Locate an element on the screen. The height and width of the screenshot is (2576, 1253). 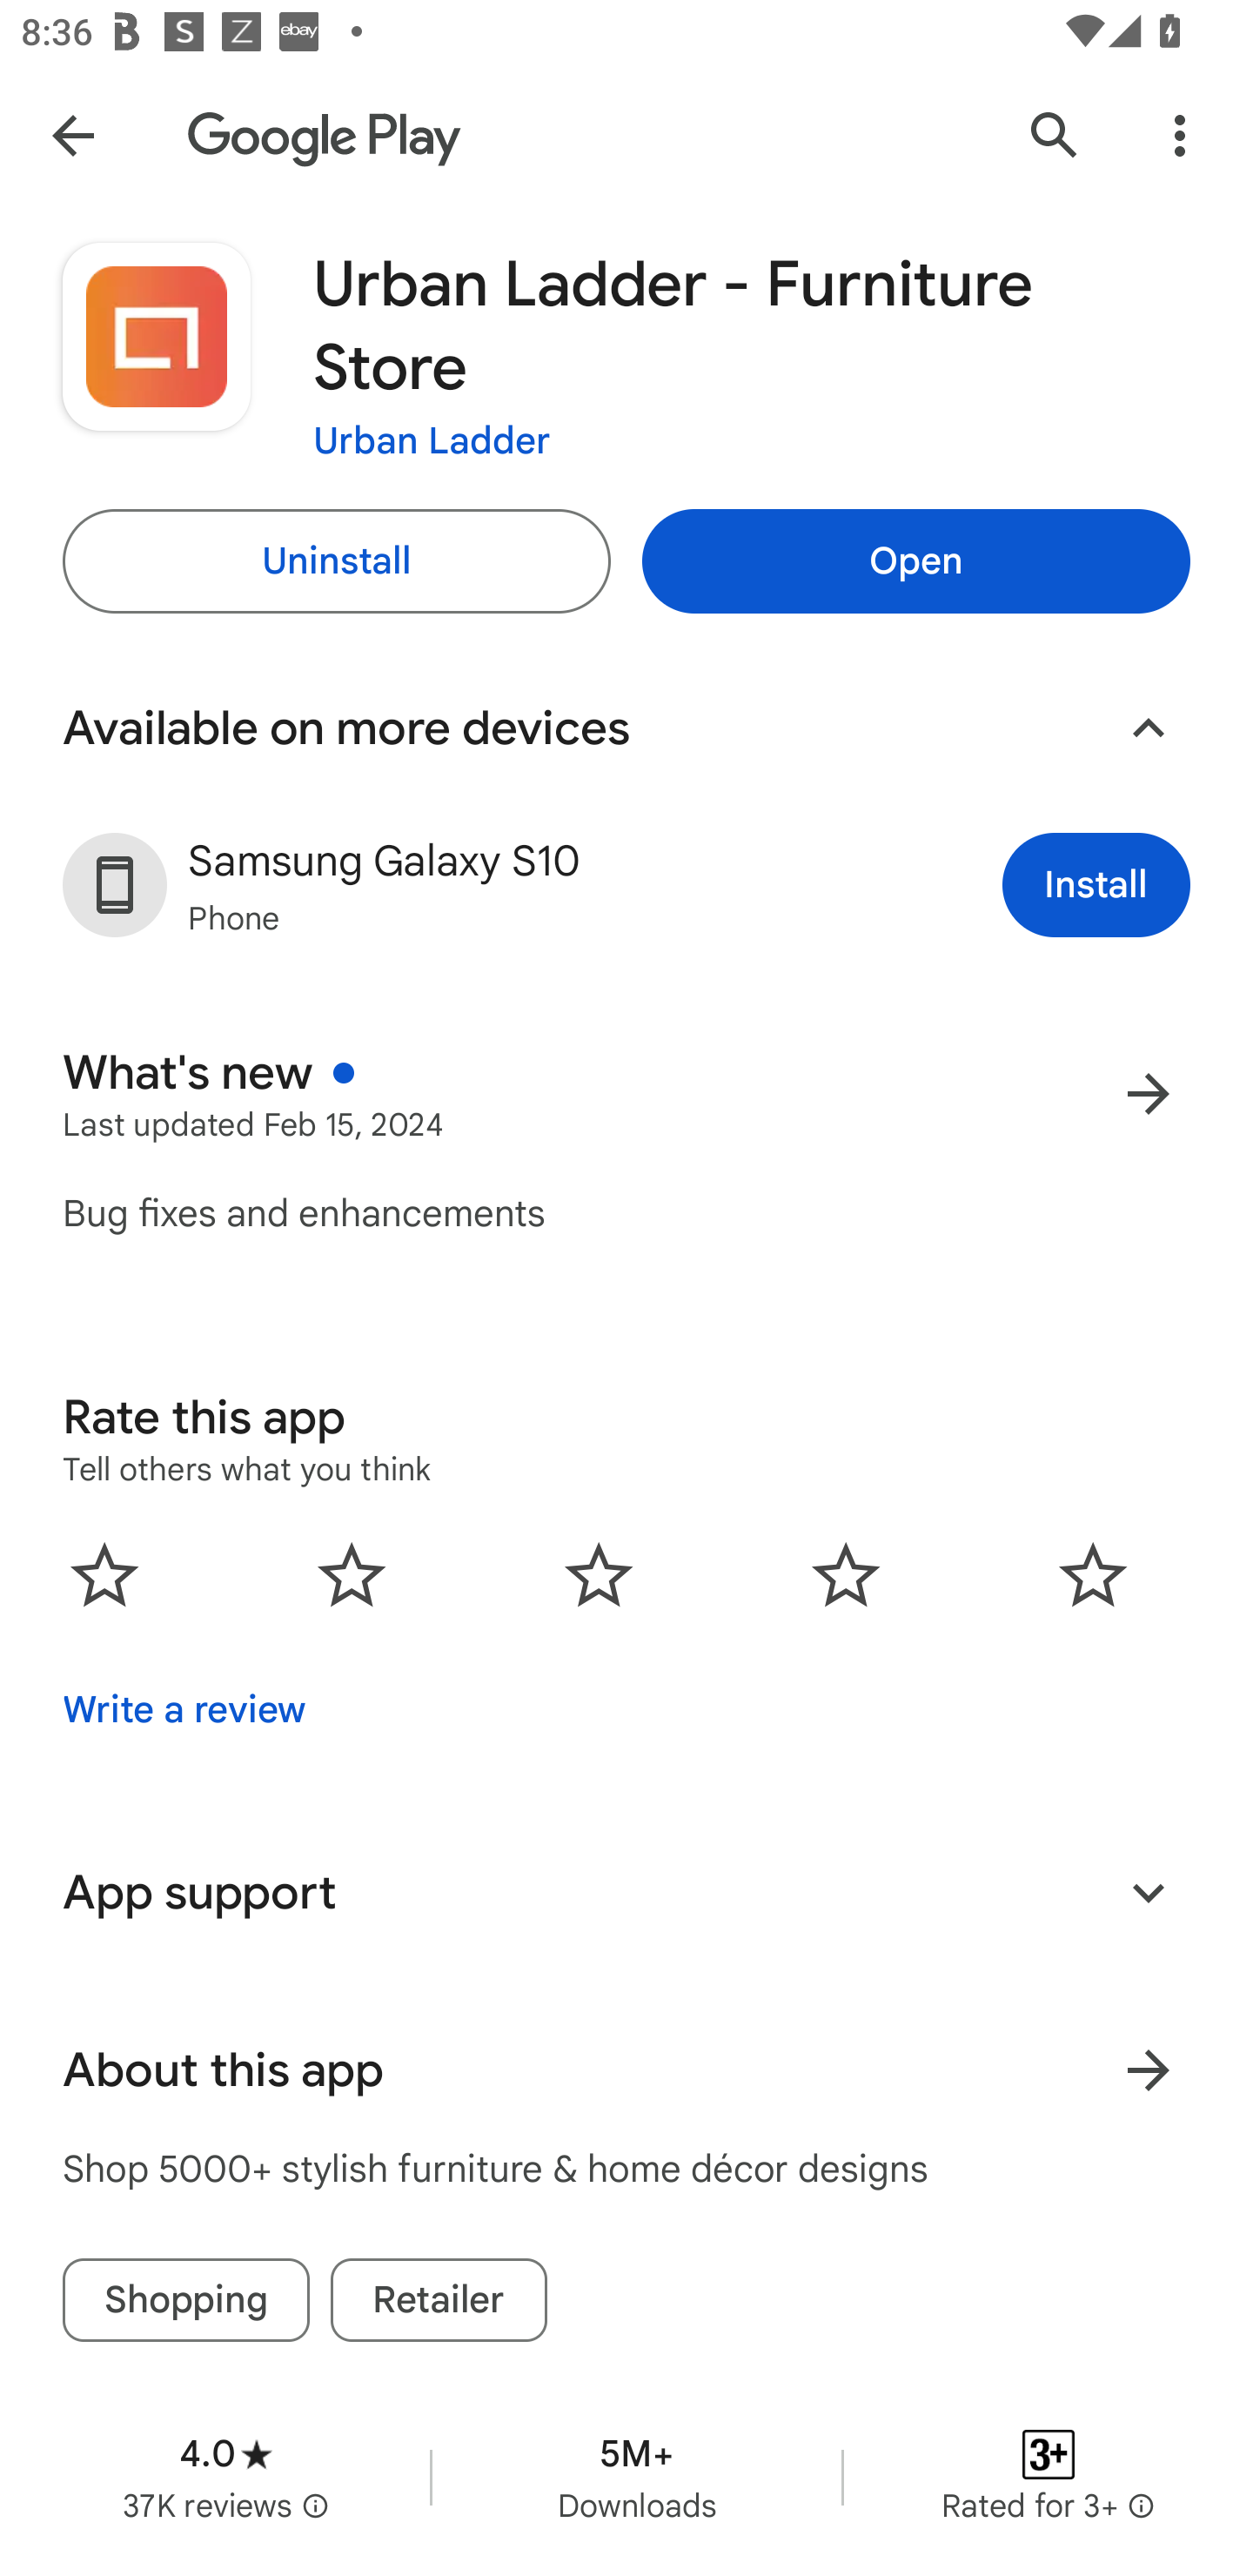
Collapse is located at coordinates (1149, 728).